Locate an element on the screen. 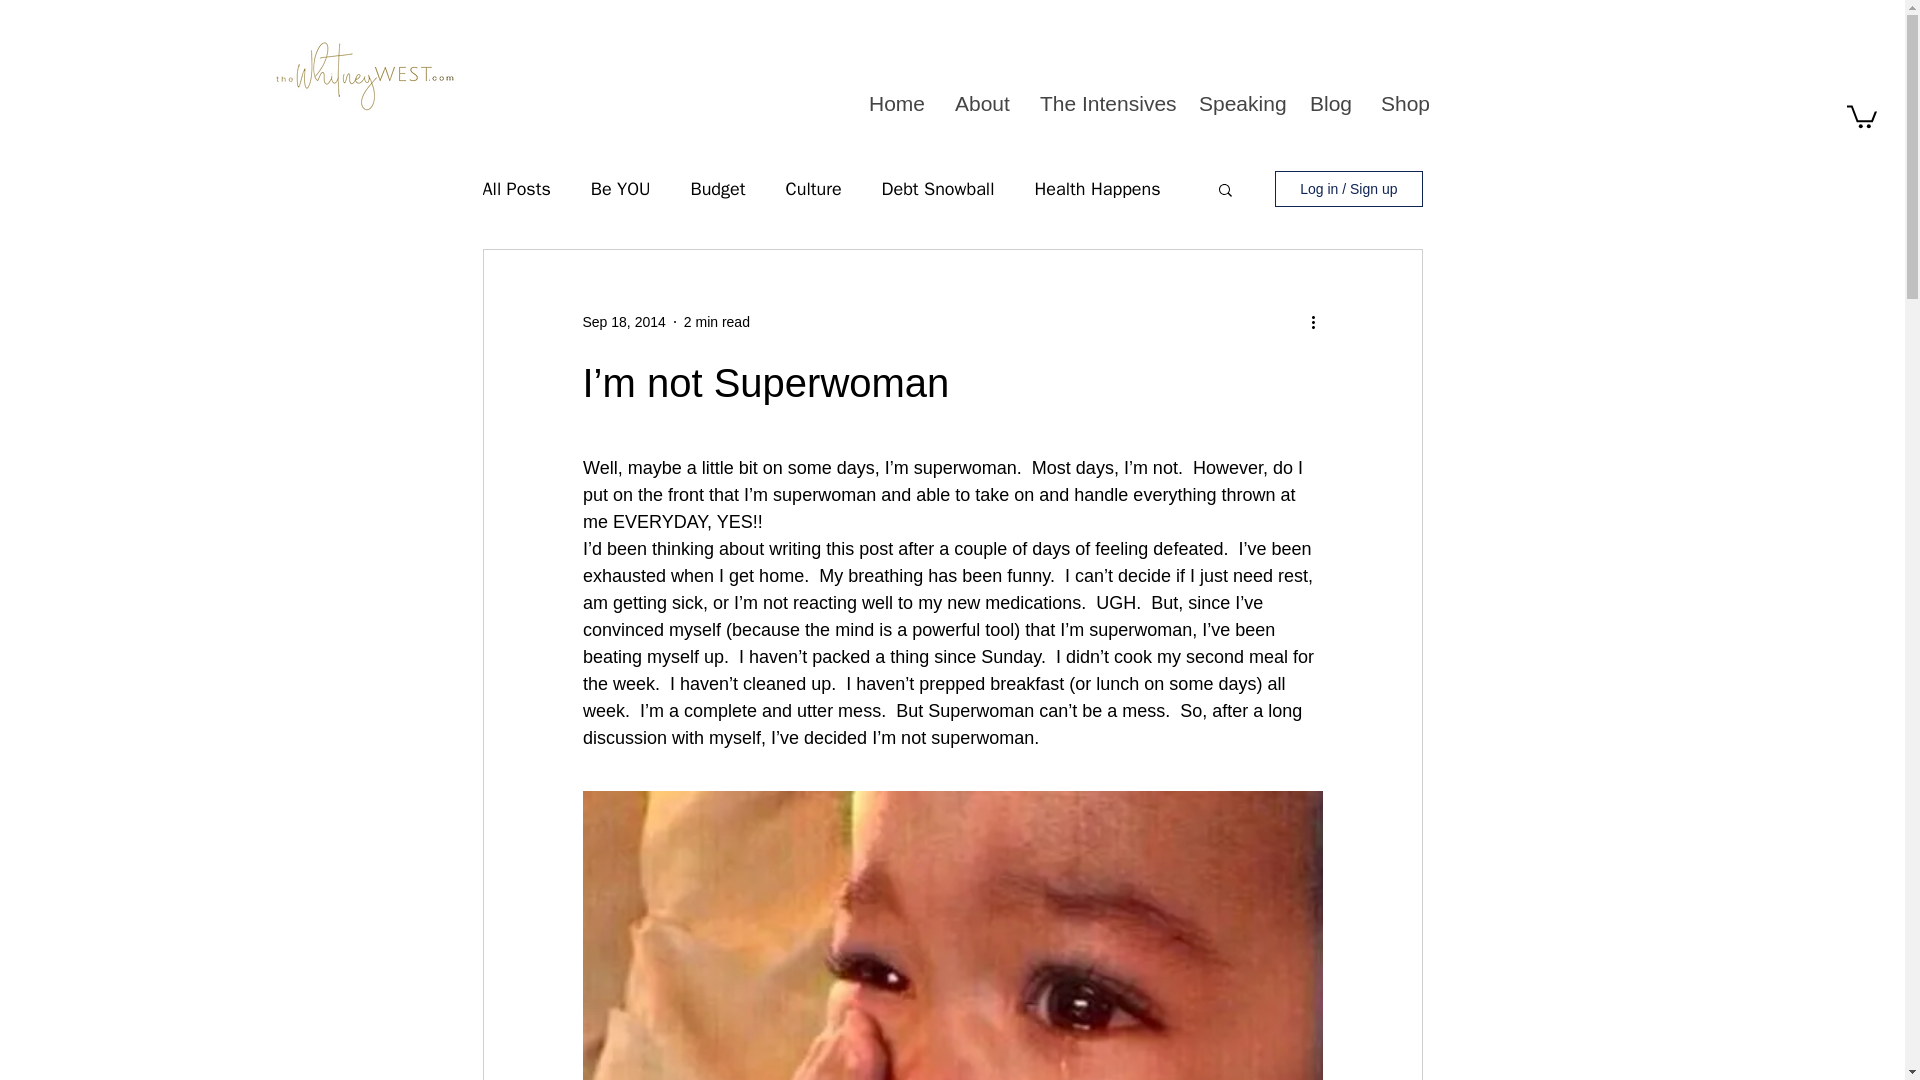  The Intensives is located at coordinates (1102, 103).